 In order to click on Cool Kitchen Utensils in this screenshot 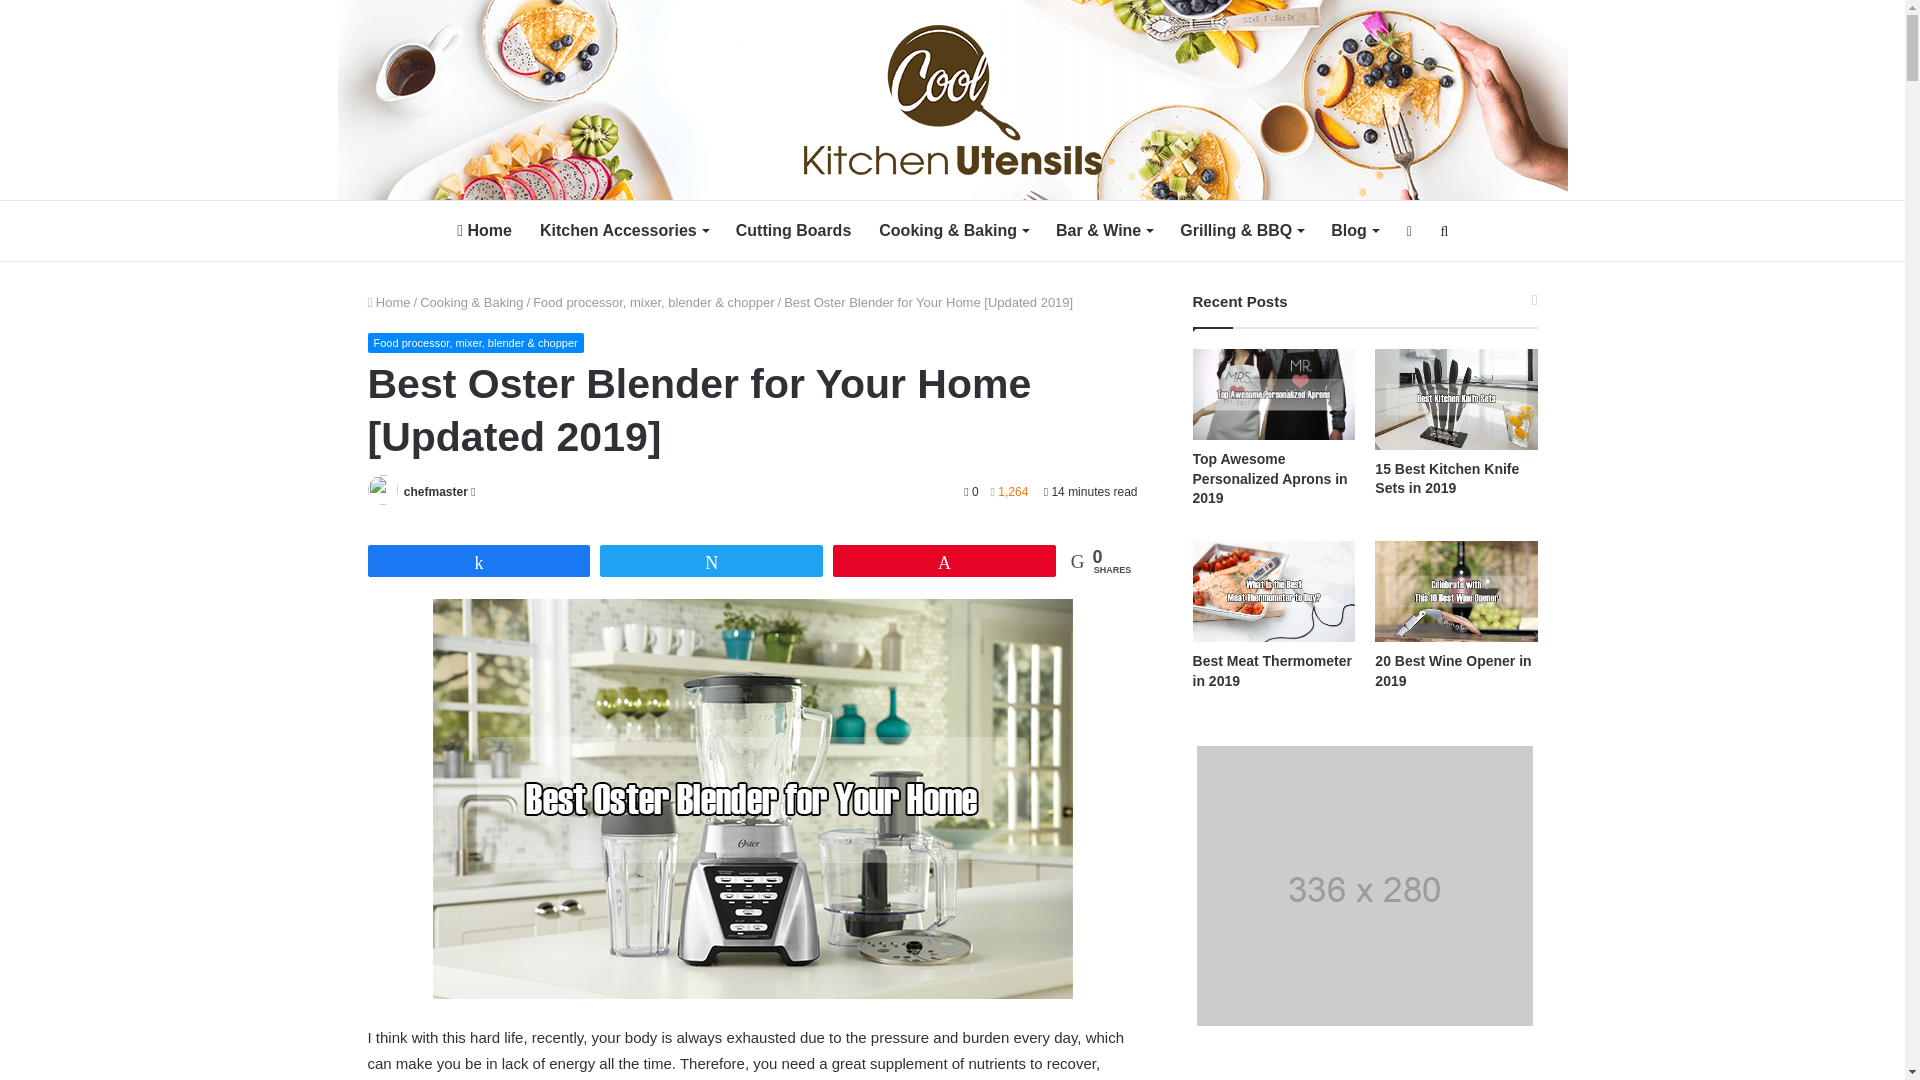, I will do `click(953, 99)`.